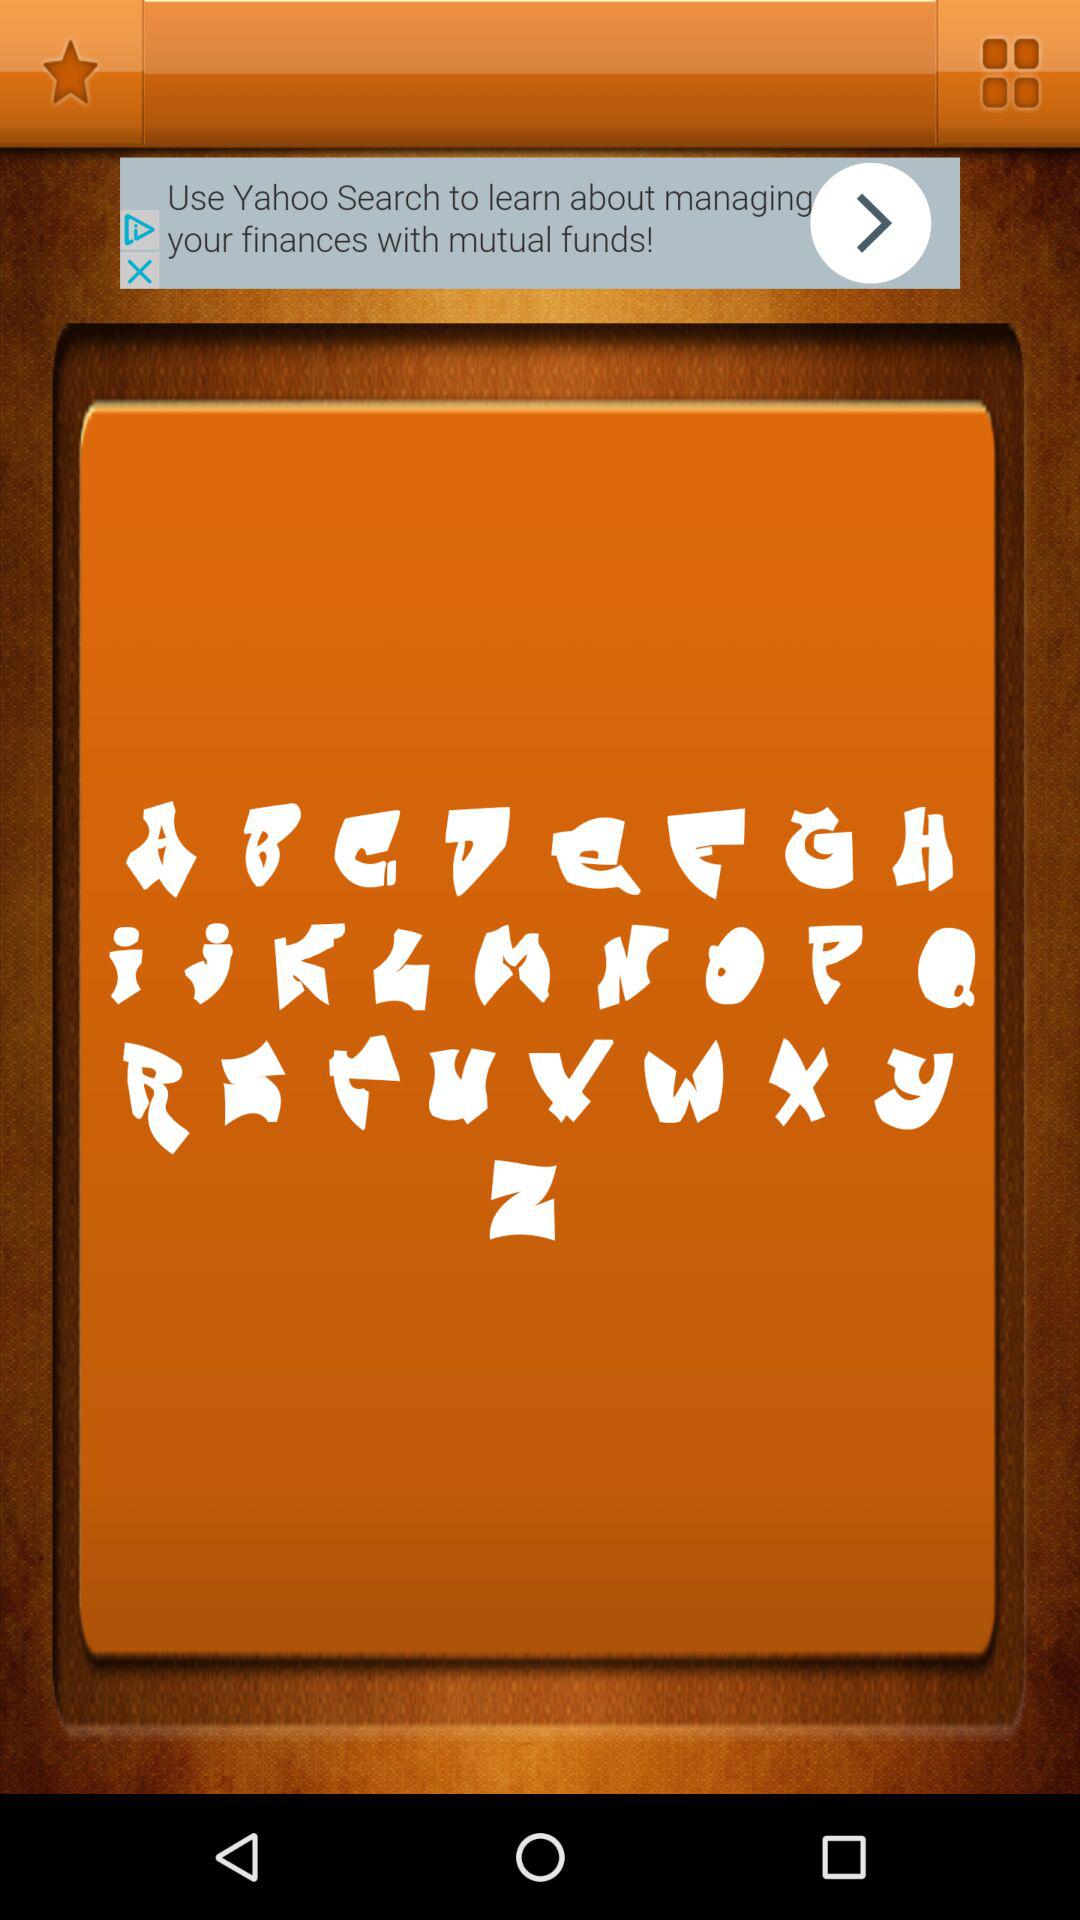  I want to click on advertisement, so click(540, 222).